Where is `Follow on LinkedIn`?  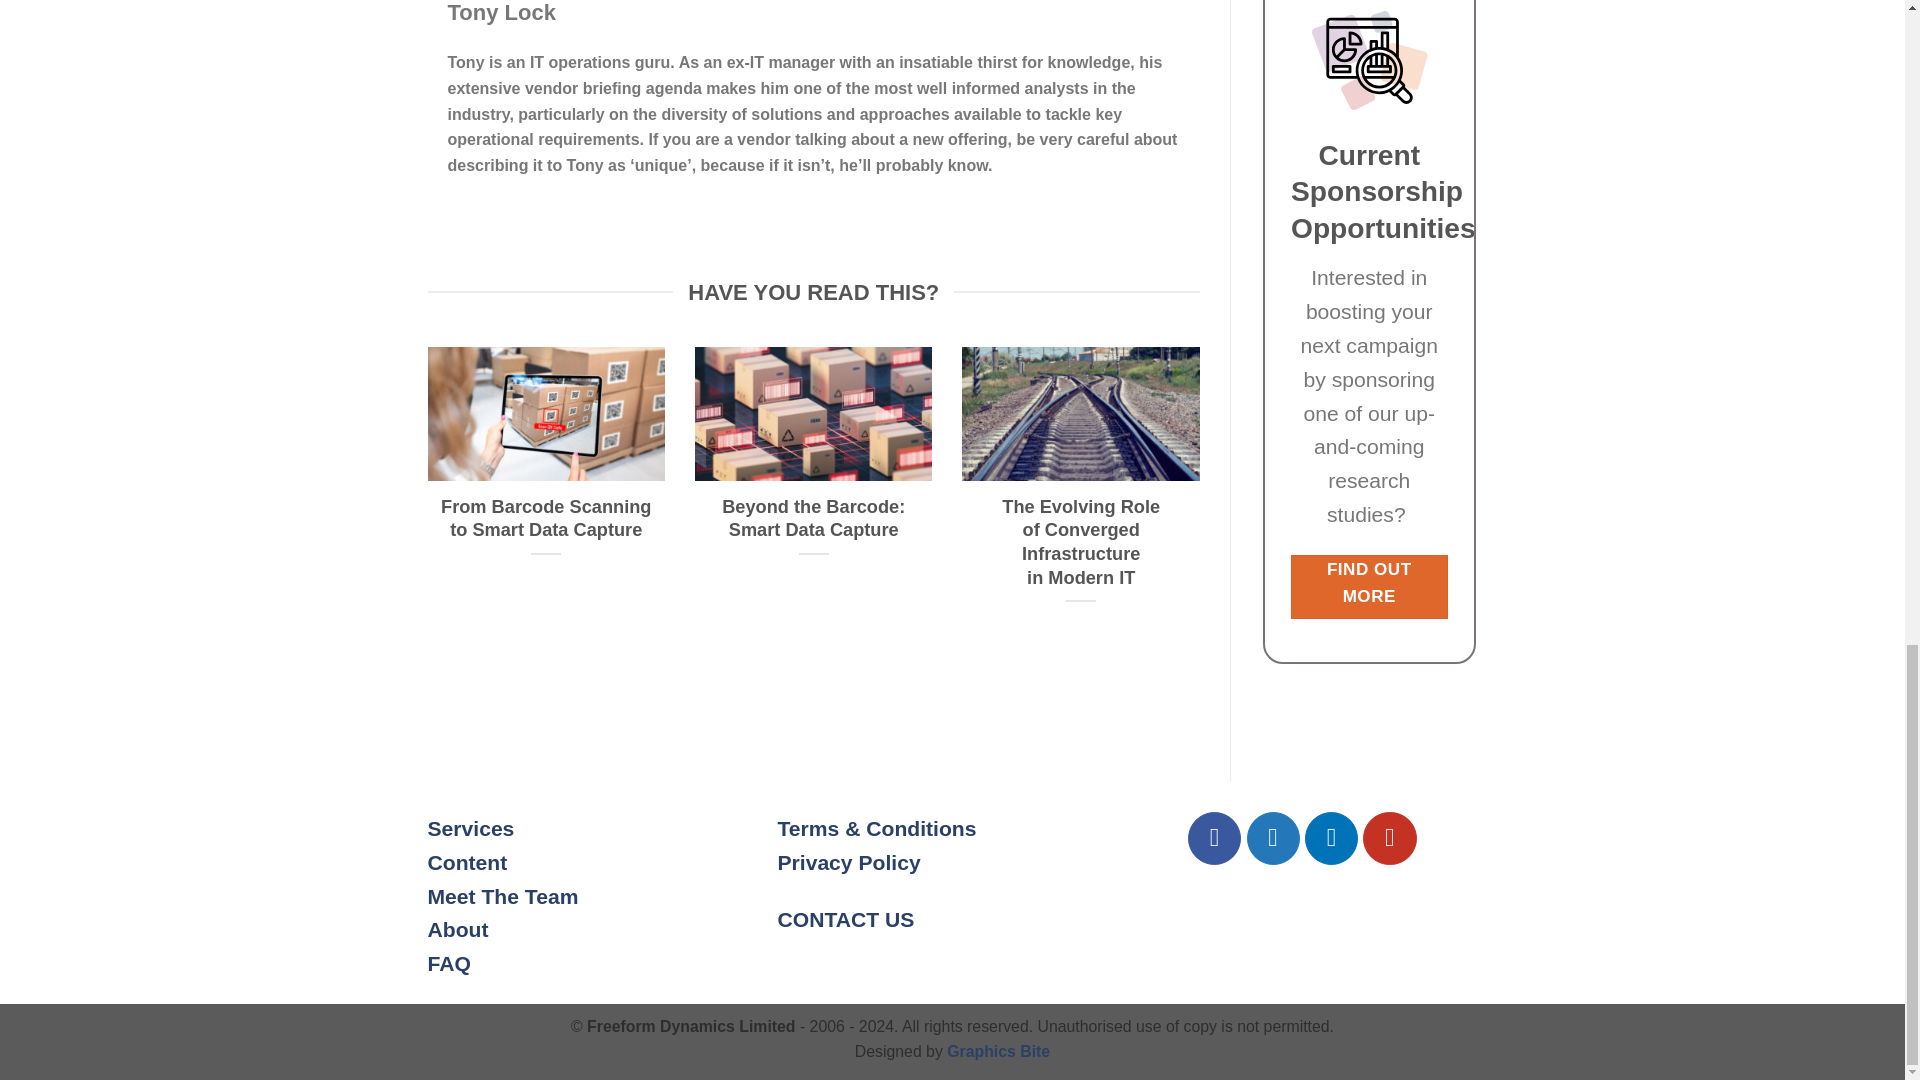 Follow on LinkedIn is located at coordinates (1331, 838).